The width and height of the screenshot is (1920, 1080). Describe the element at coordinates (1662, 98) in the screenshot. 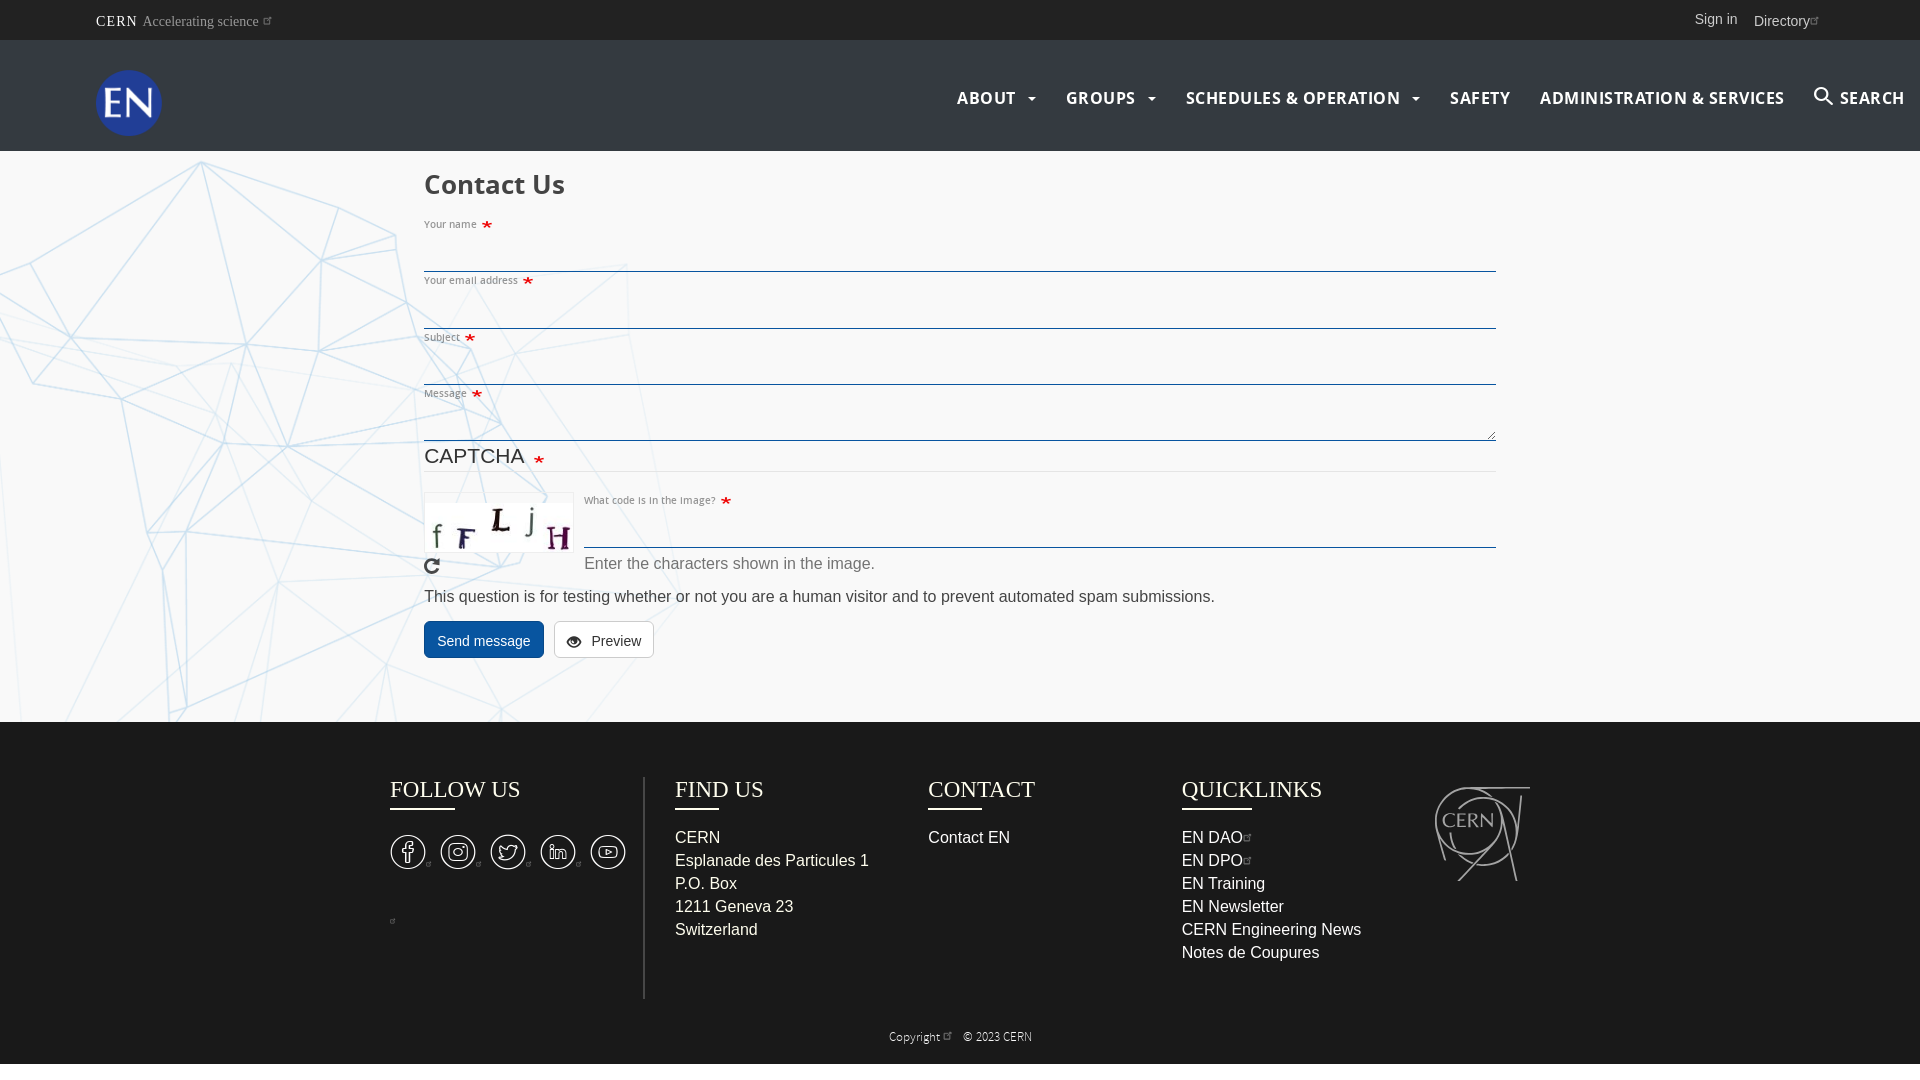

I see `ADMINISTRATION & SERVICES` at that location.